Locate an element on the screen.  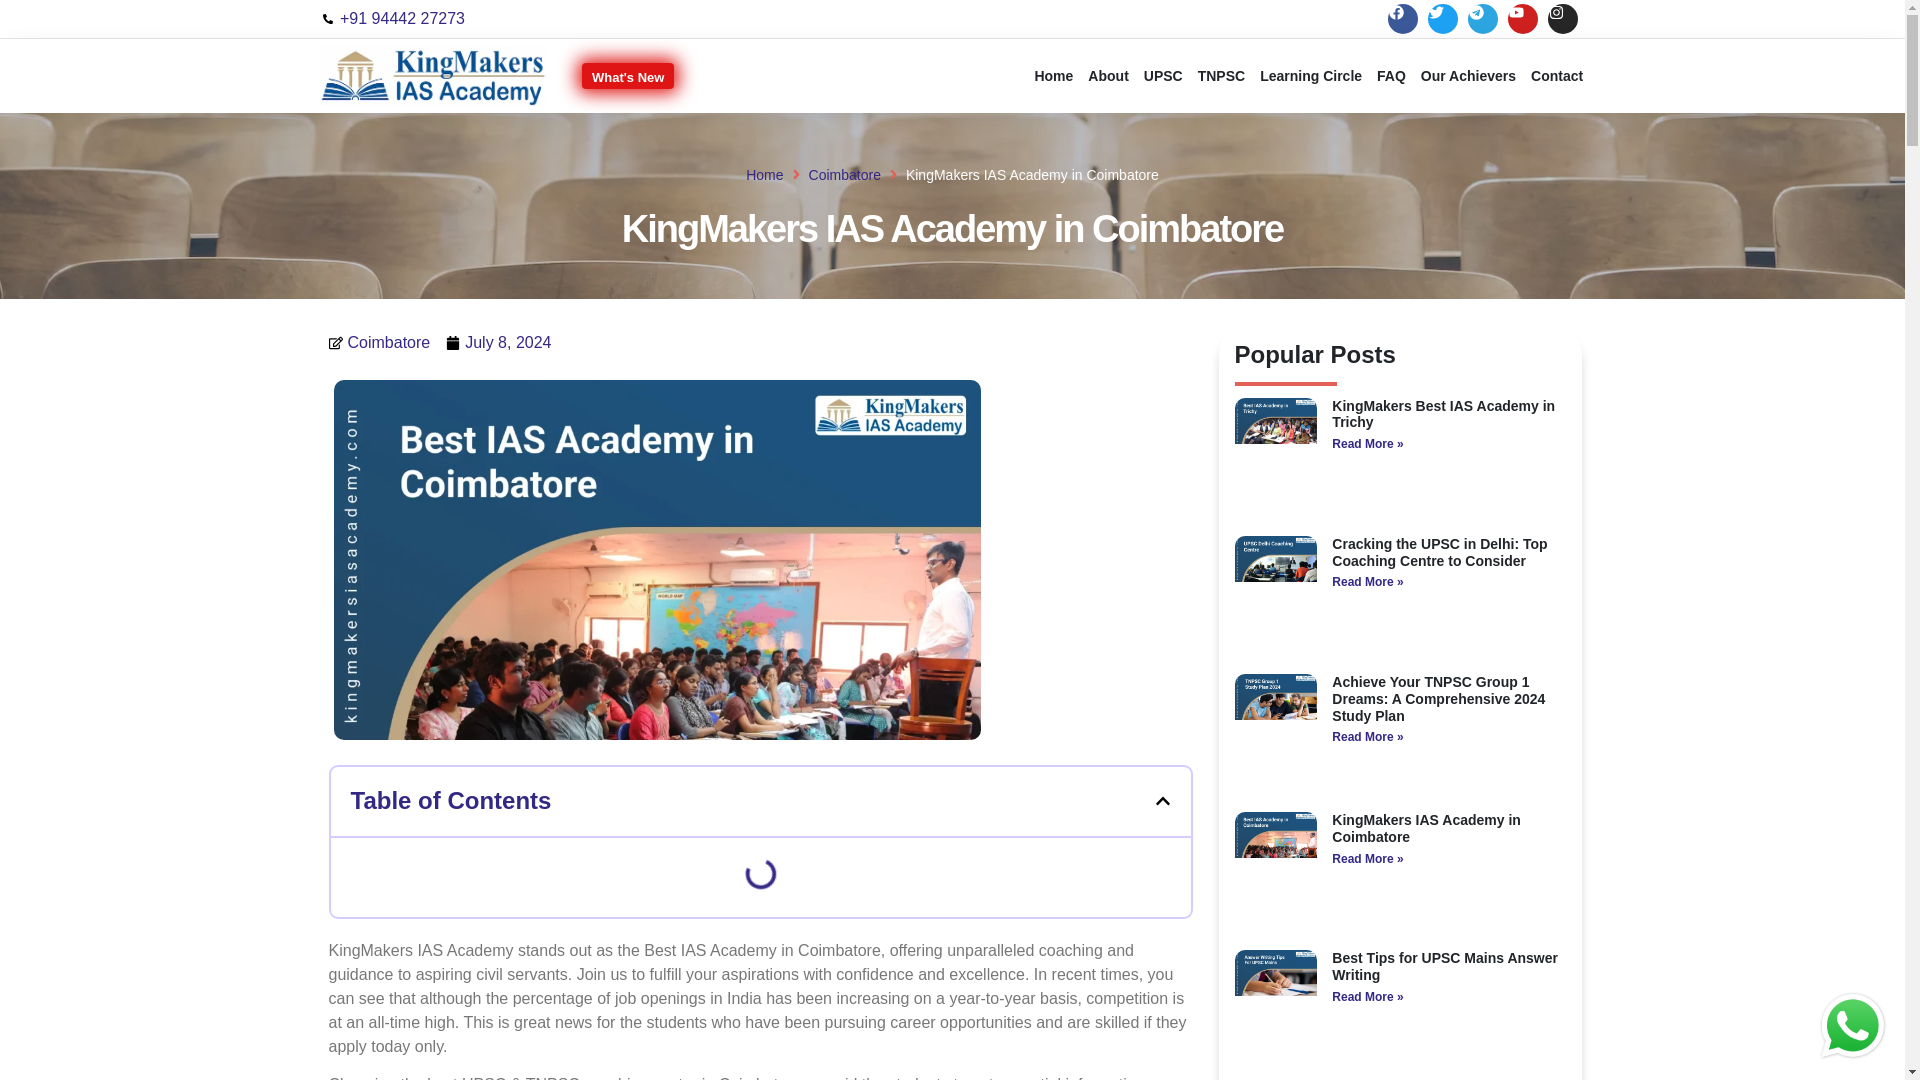
Learning Circle is located at coordinates (1311, 76).